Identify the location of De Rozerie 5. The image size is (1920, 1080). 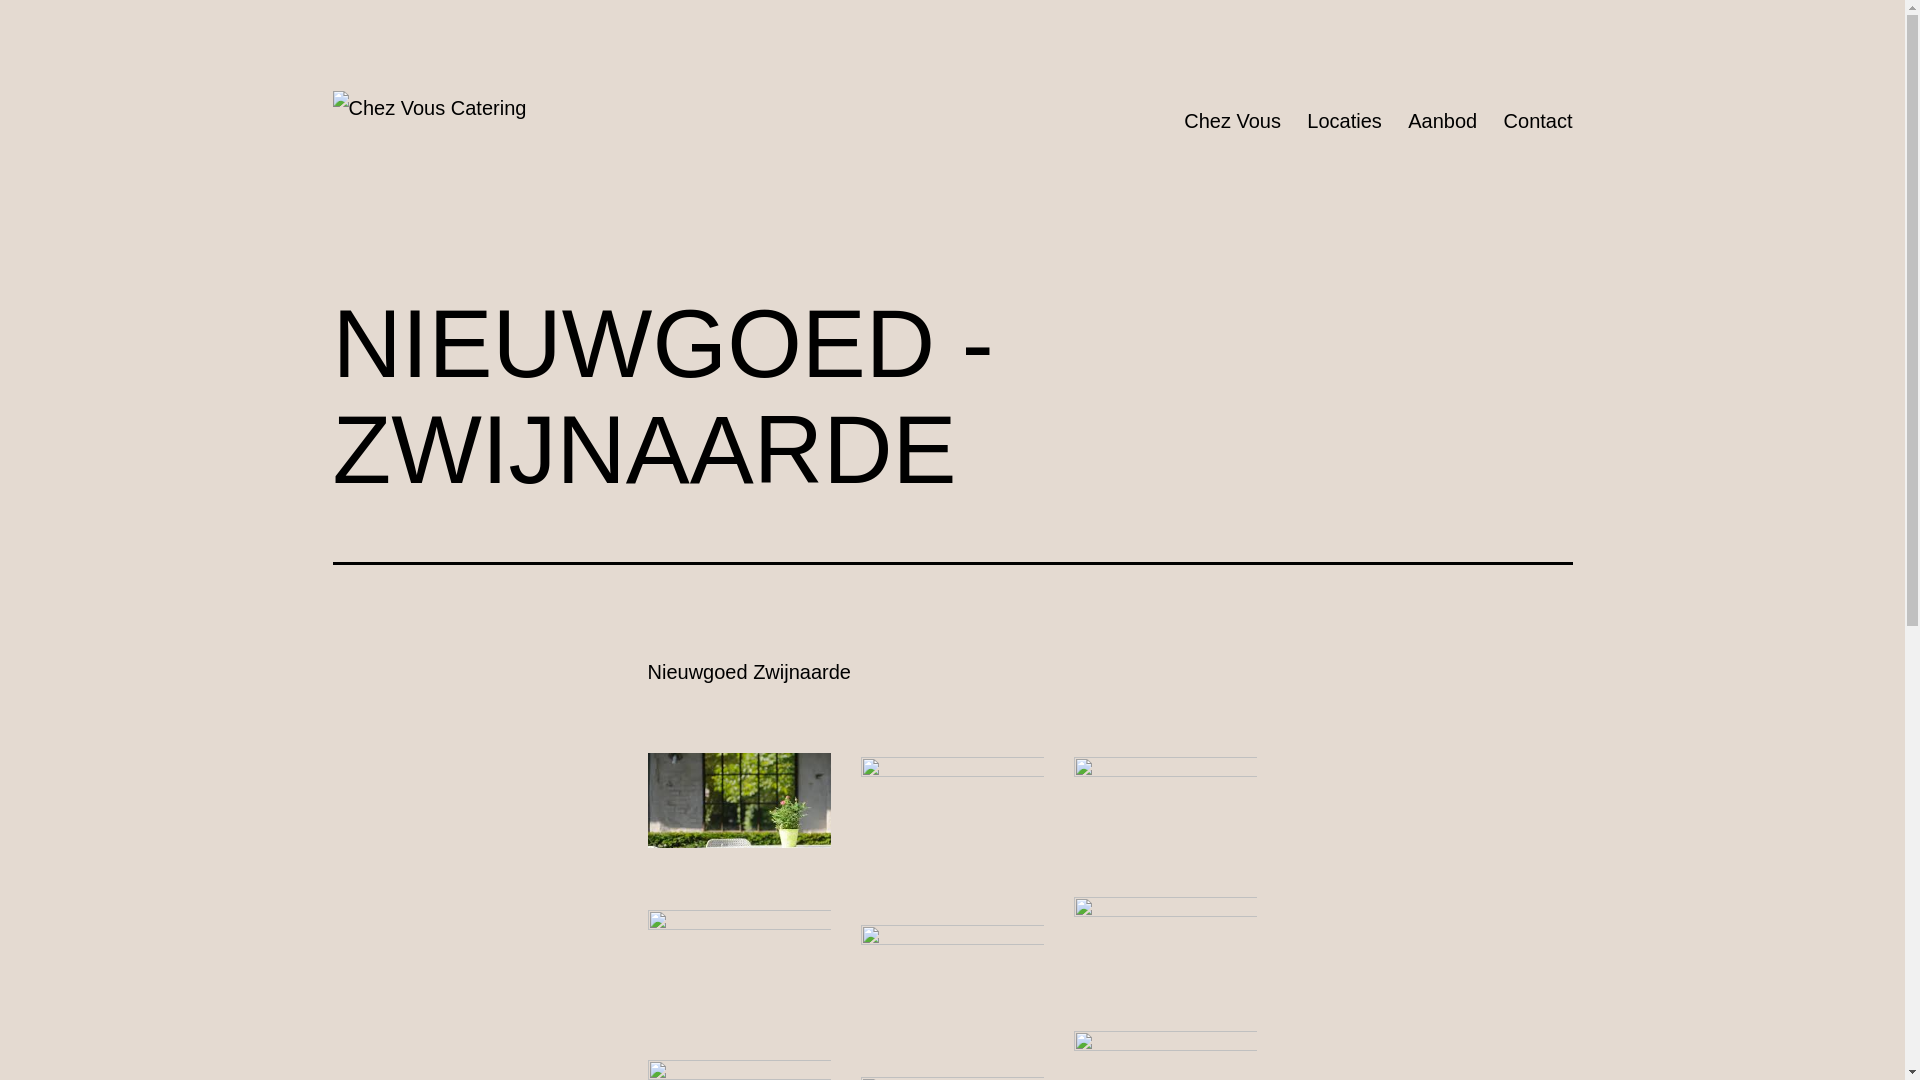
(1166, 944).